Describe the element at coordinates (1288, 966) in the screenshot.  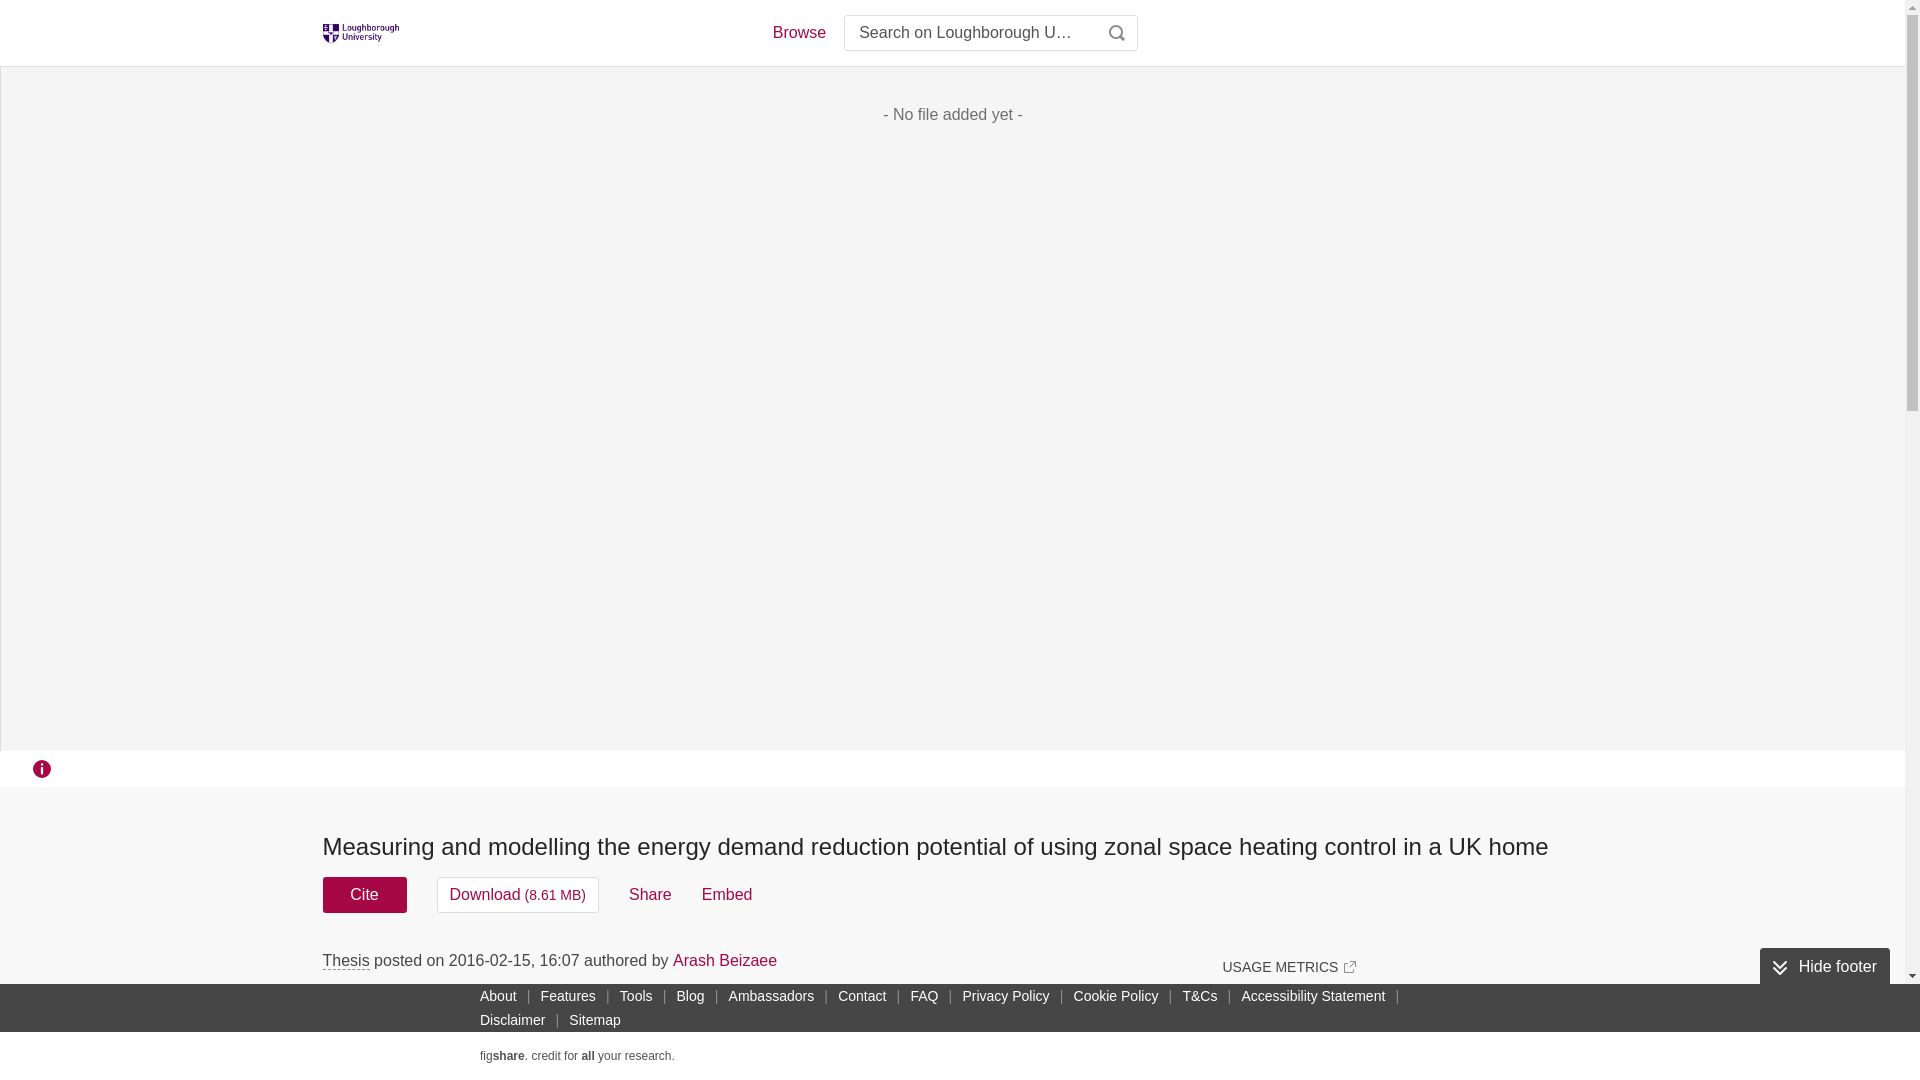
I see `USAGE METRICS` at that location.